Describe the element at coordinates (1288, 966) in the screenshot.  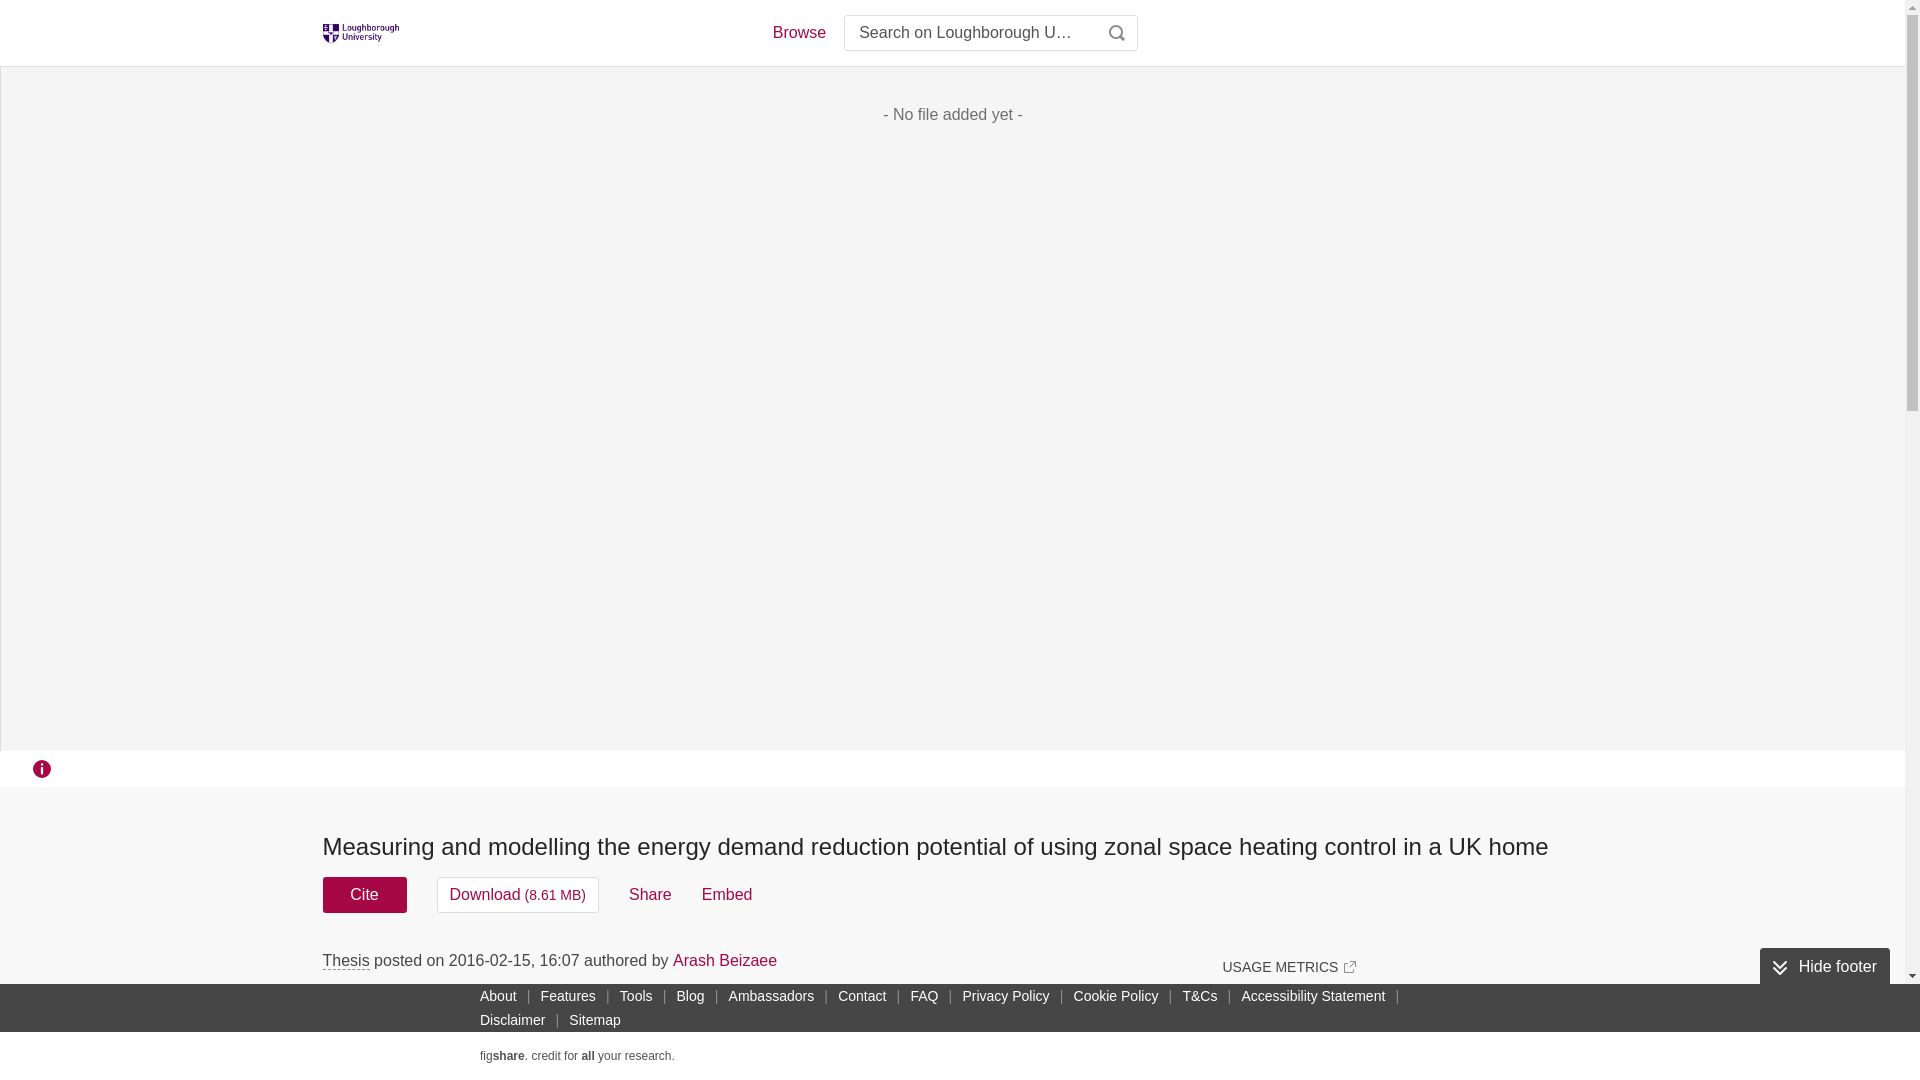
I see `USAGE METRICS` at that location.